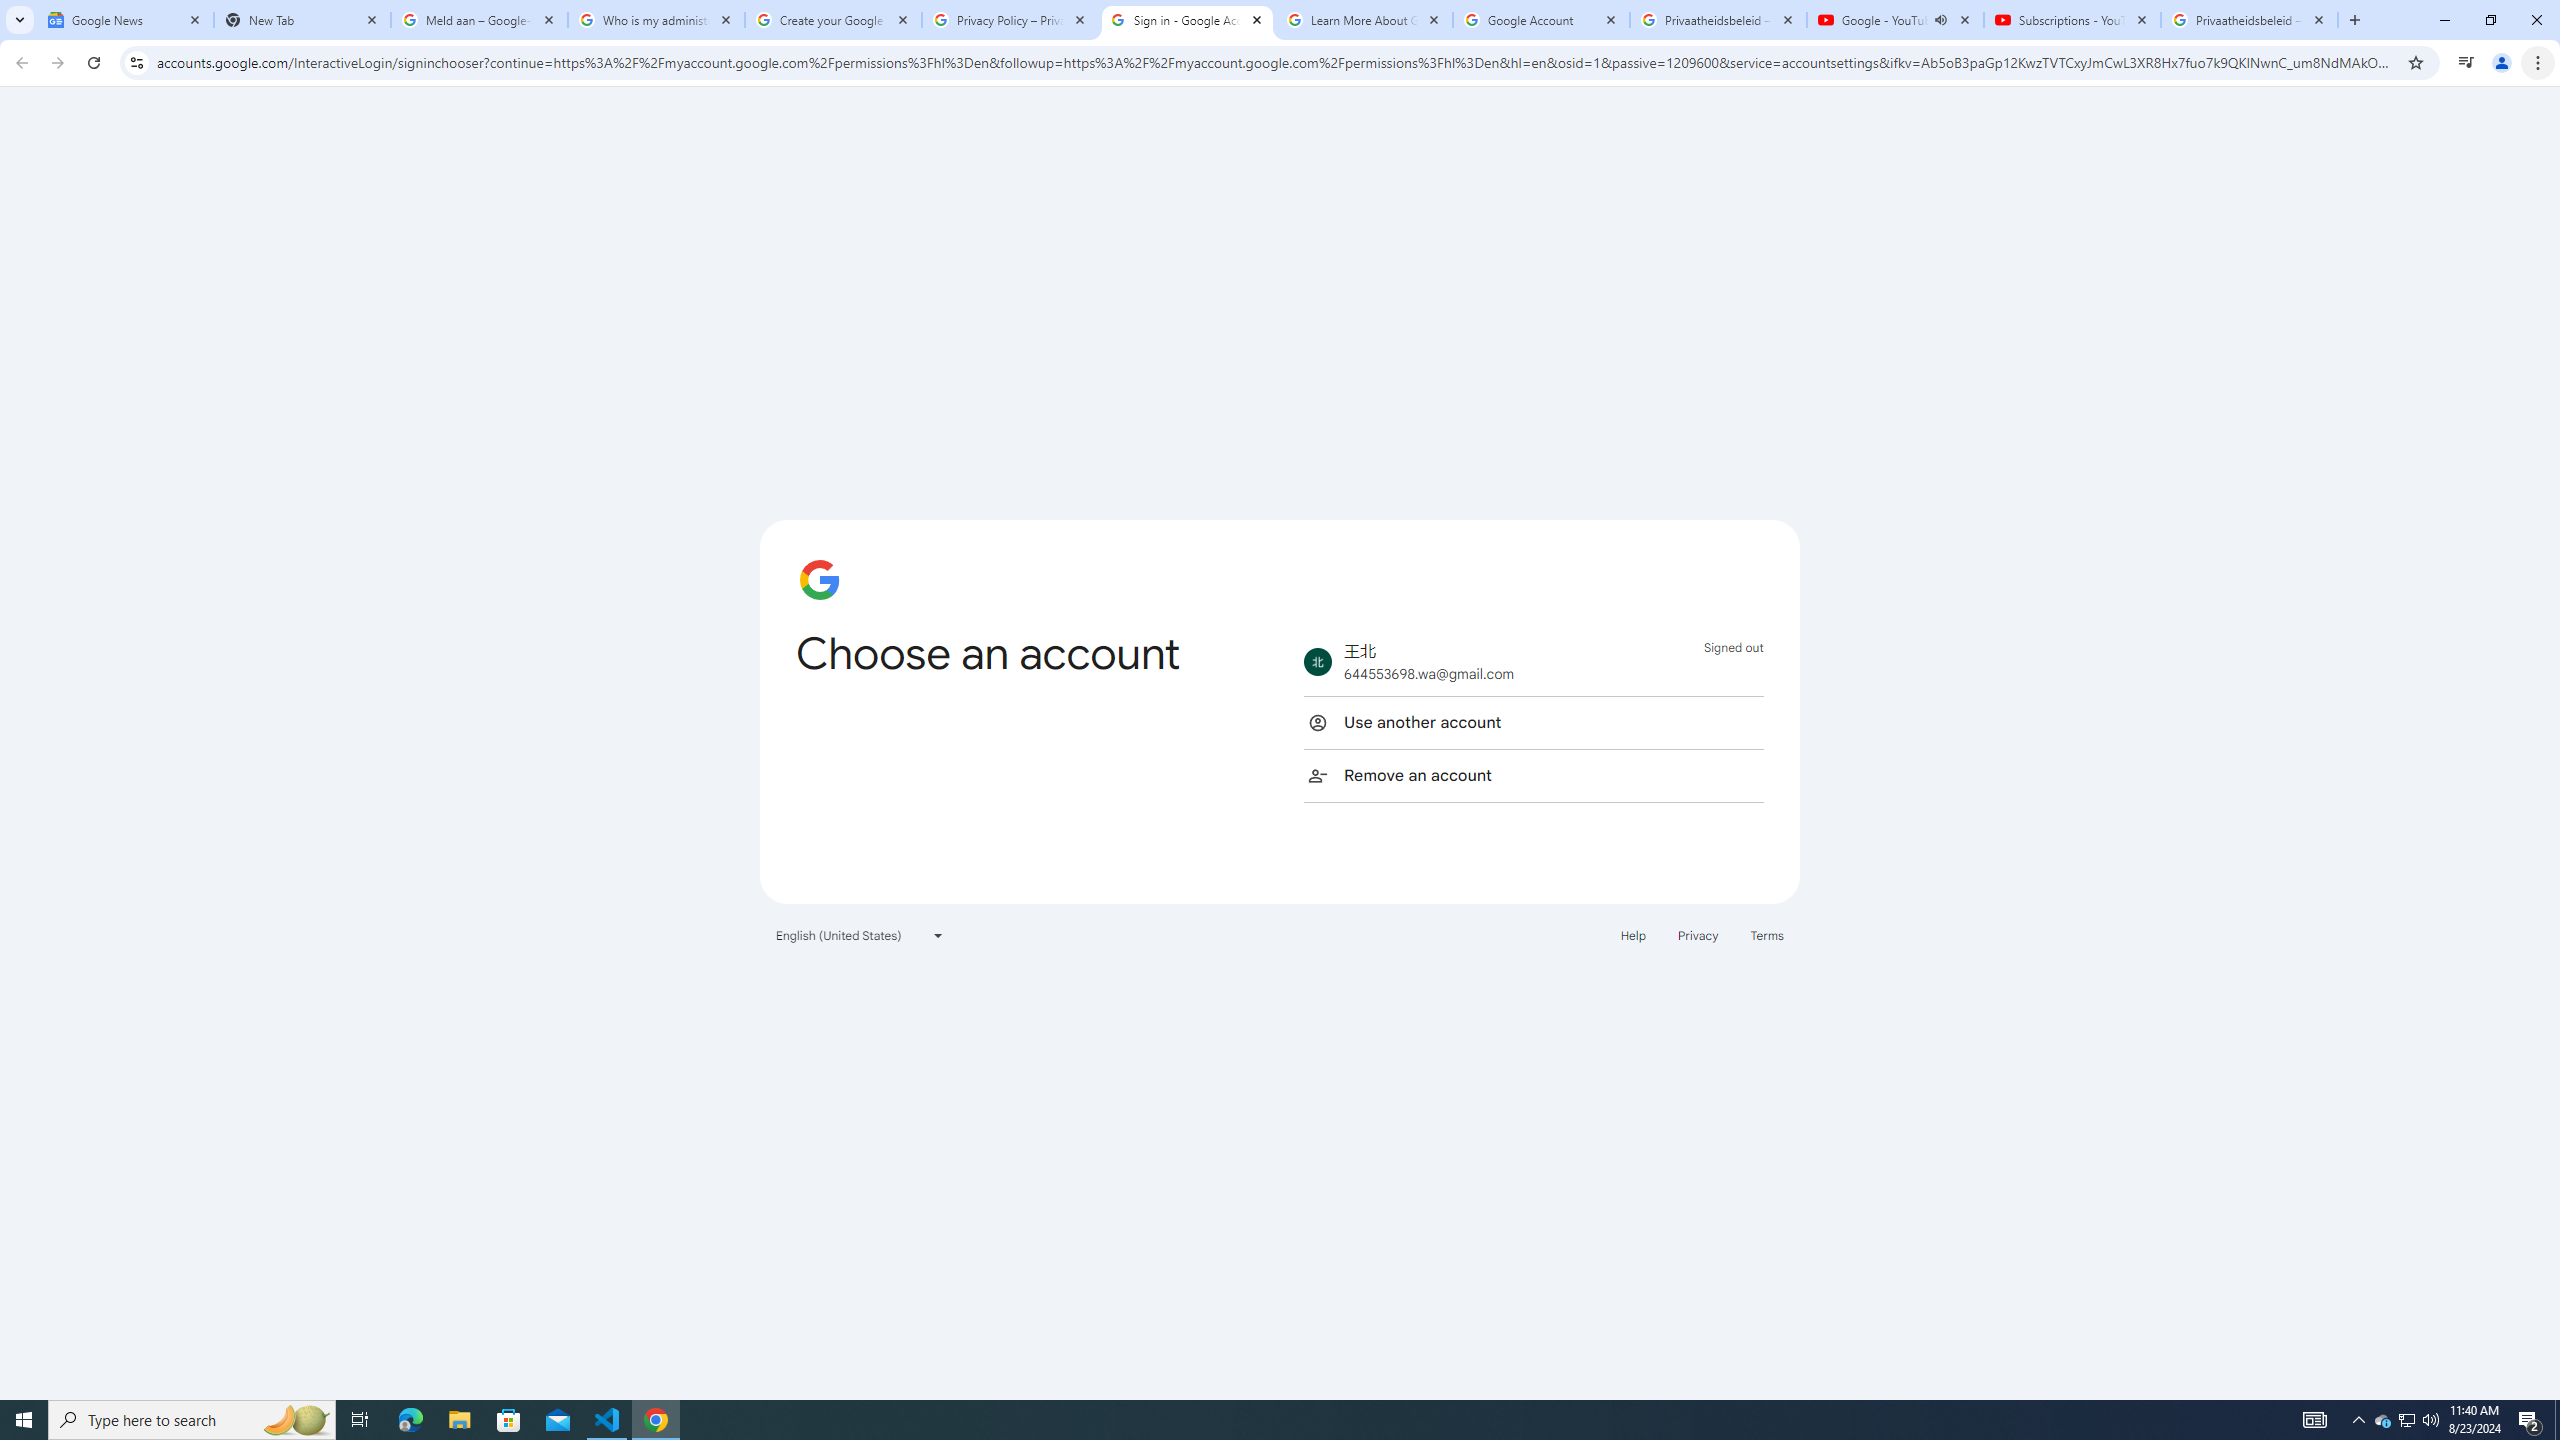 This screenshot has width=2560, height=1440. Describe the element at coordinates (2072, 20) in the screenshot. I see `Subscriptions - YouTube` at that location.